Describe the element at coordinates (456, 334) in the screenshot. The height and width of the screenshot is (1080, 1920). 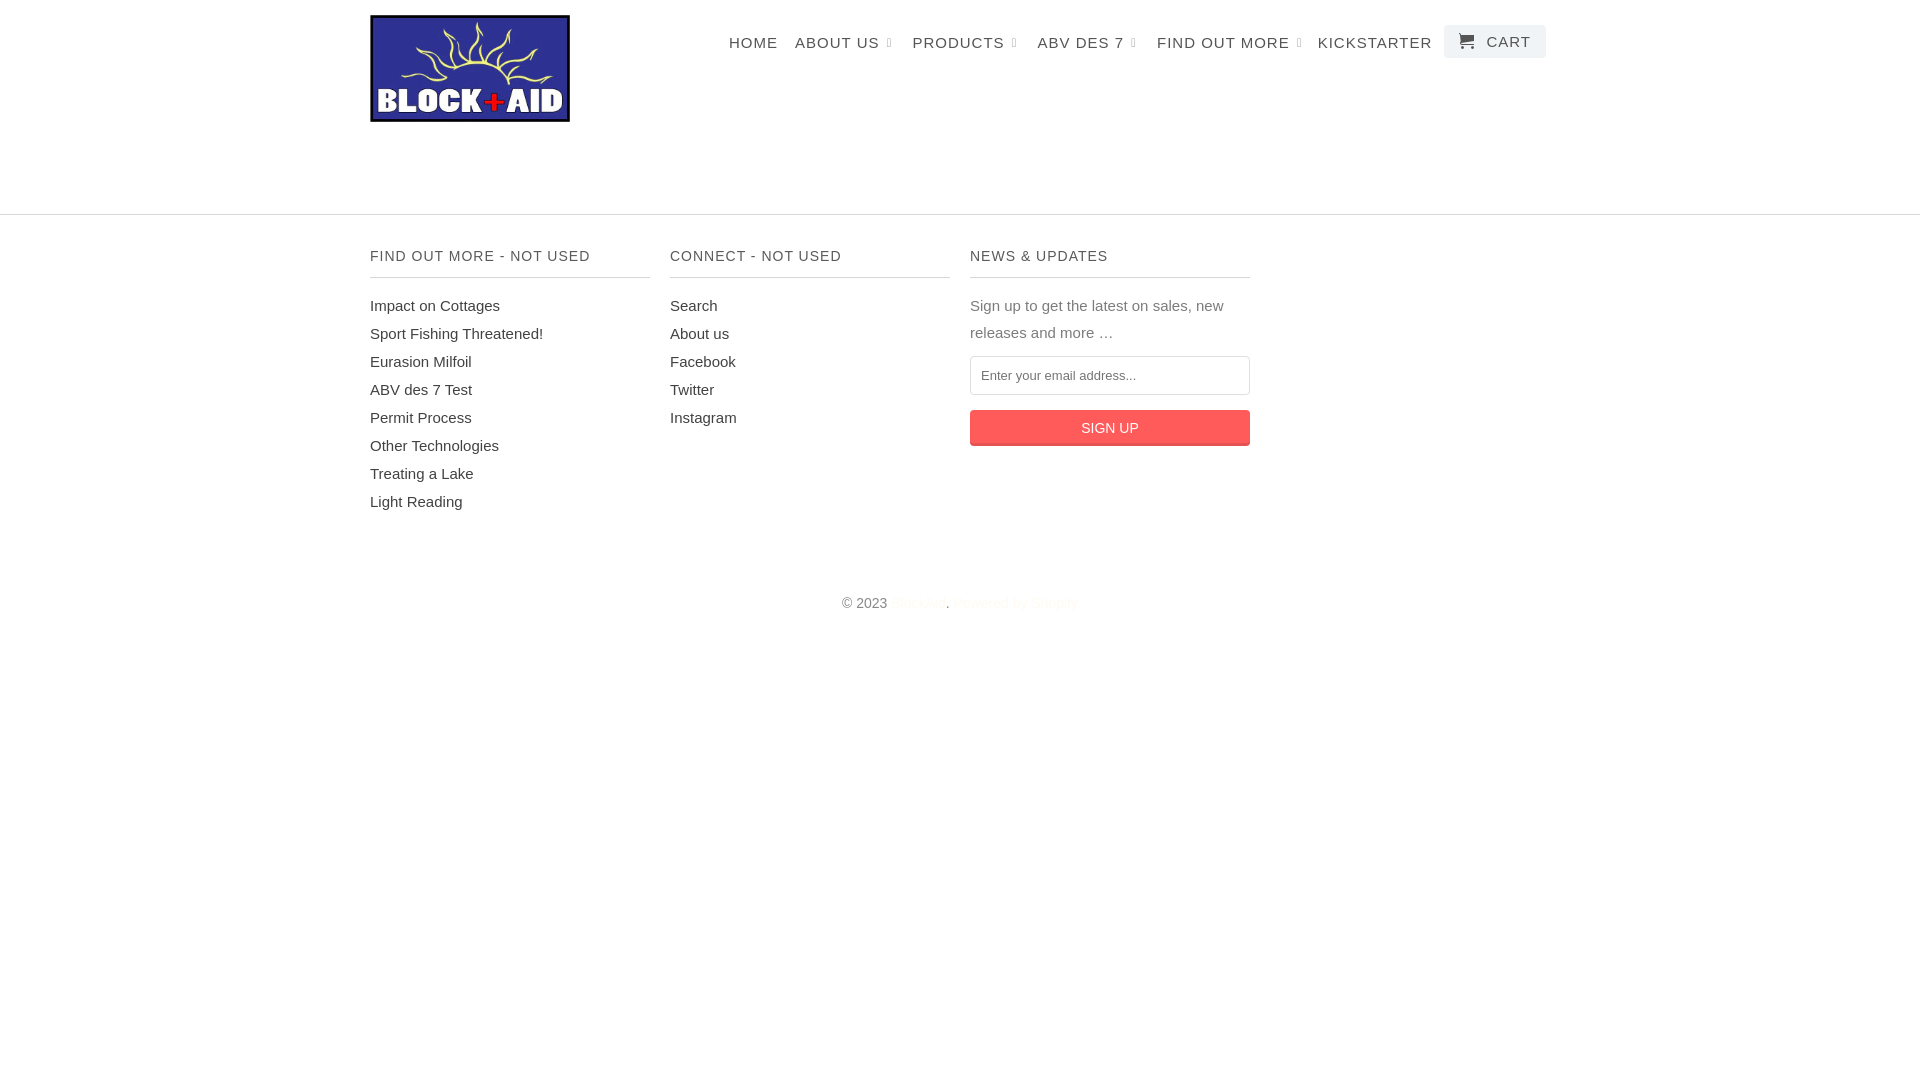
I see `Sport Fishing Threatened!` at that location.